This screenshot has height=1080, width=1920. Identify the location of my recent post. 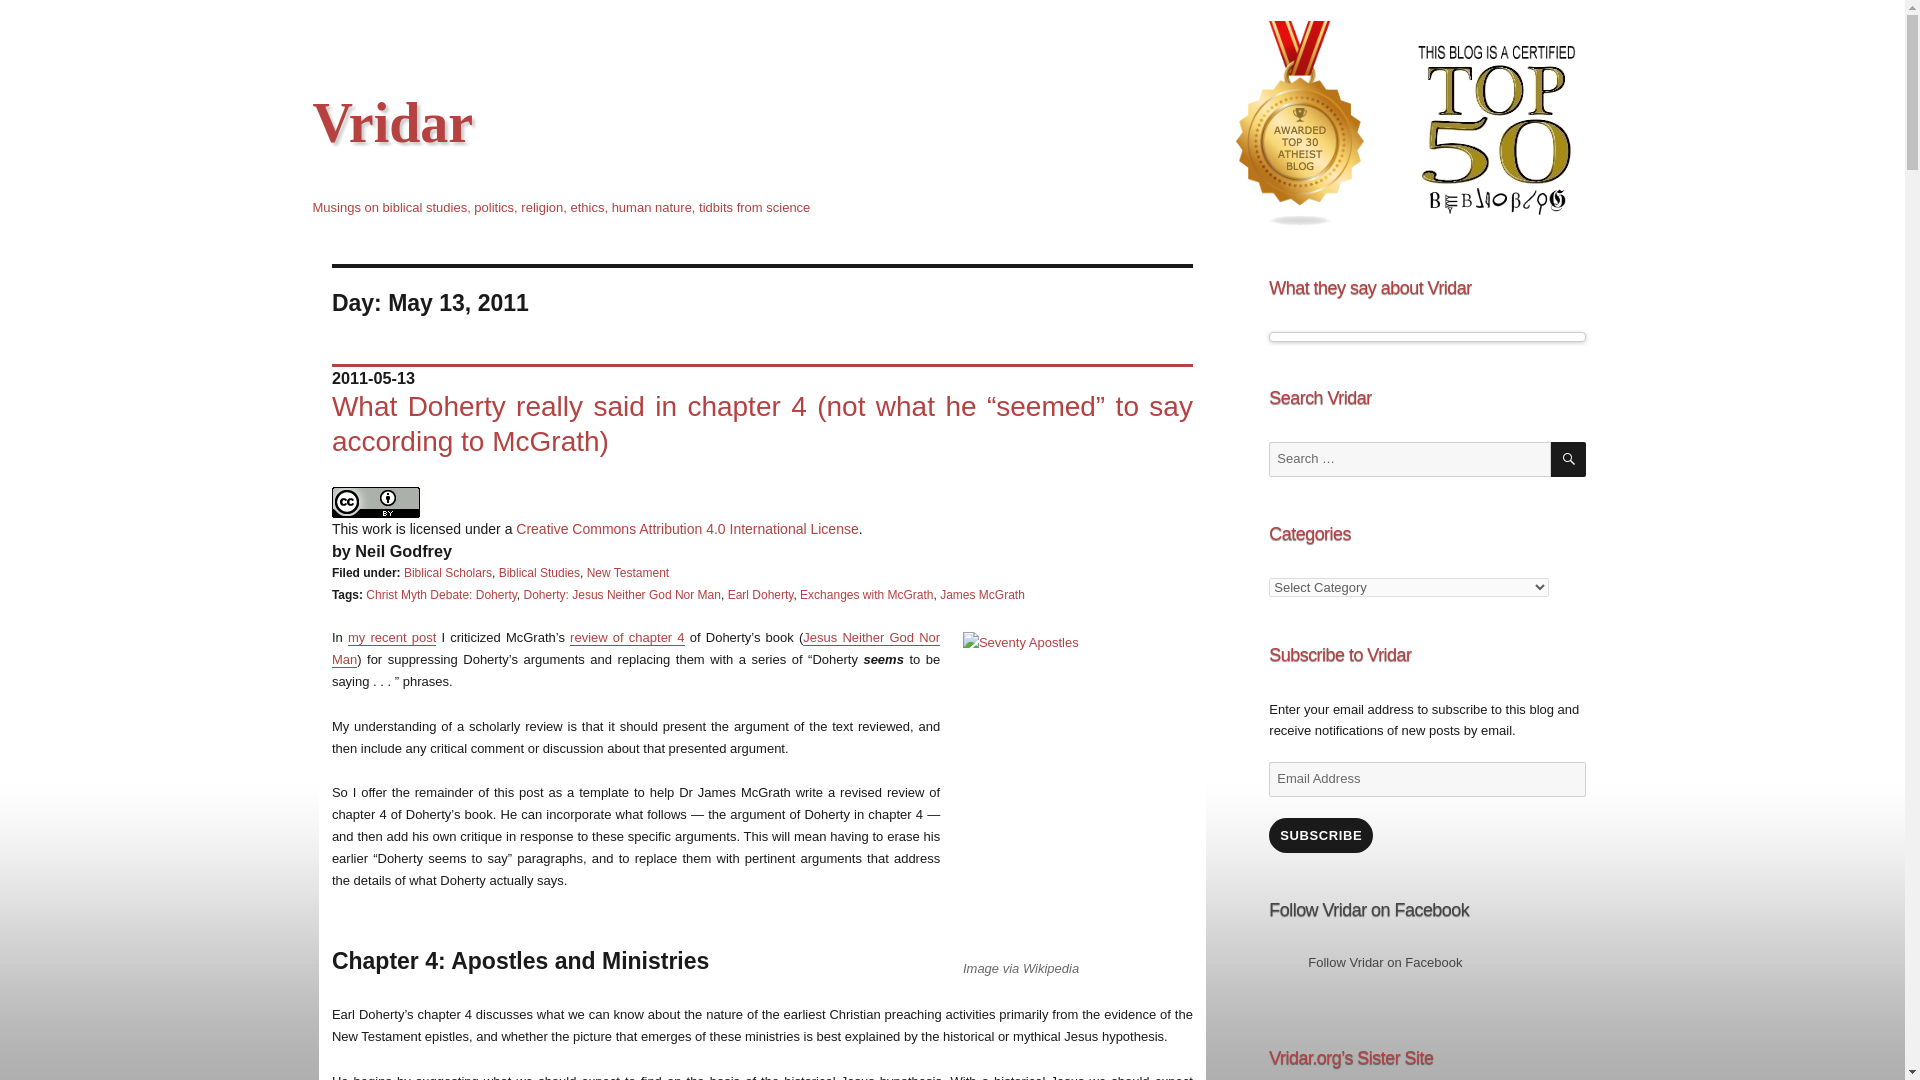
(391, 636).